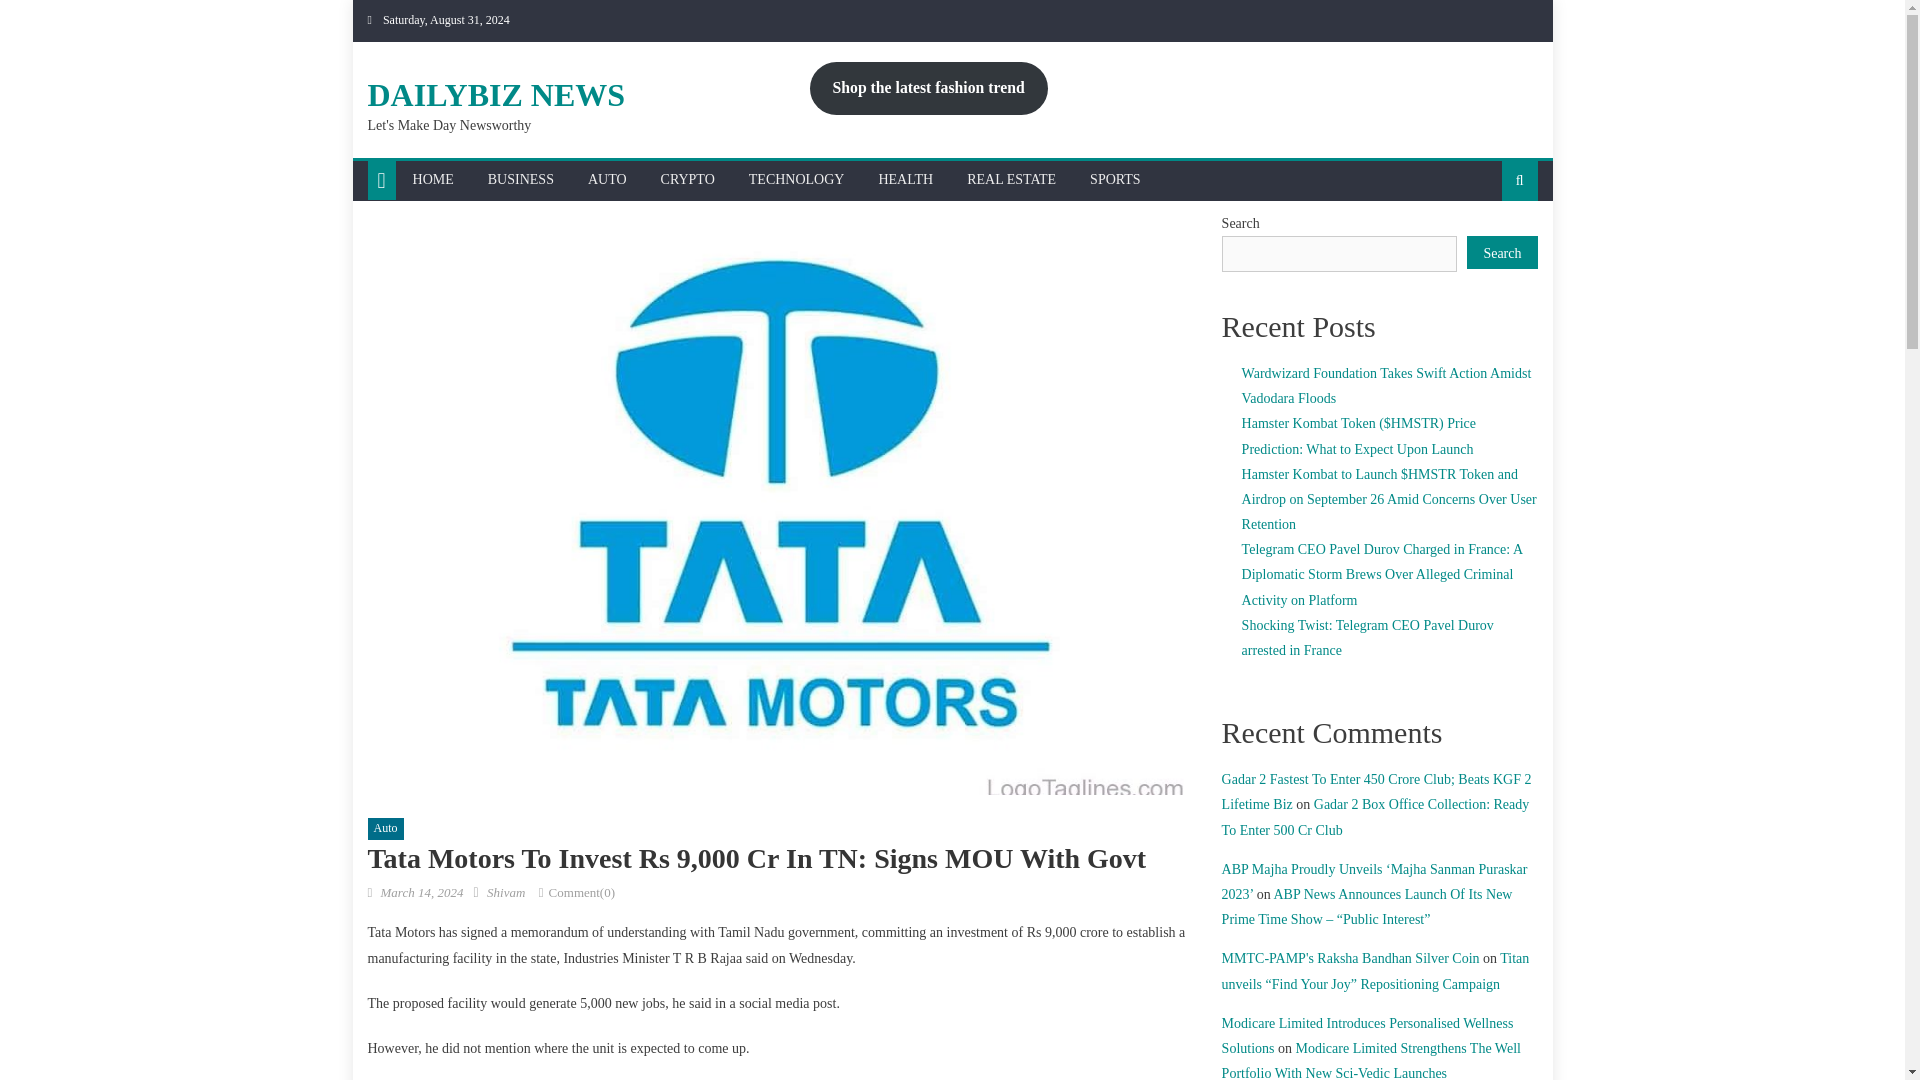 The height and width of the screenshot is (1080, 1920). Describe the element at coordinates (606, 179) in the screenshot. I see `AUTO` at that location.